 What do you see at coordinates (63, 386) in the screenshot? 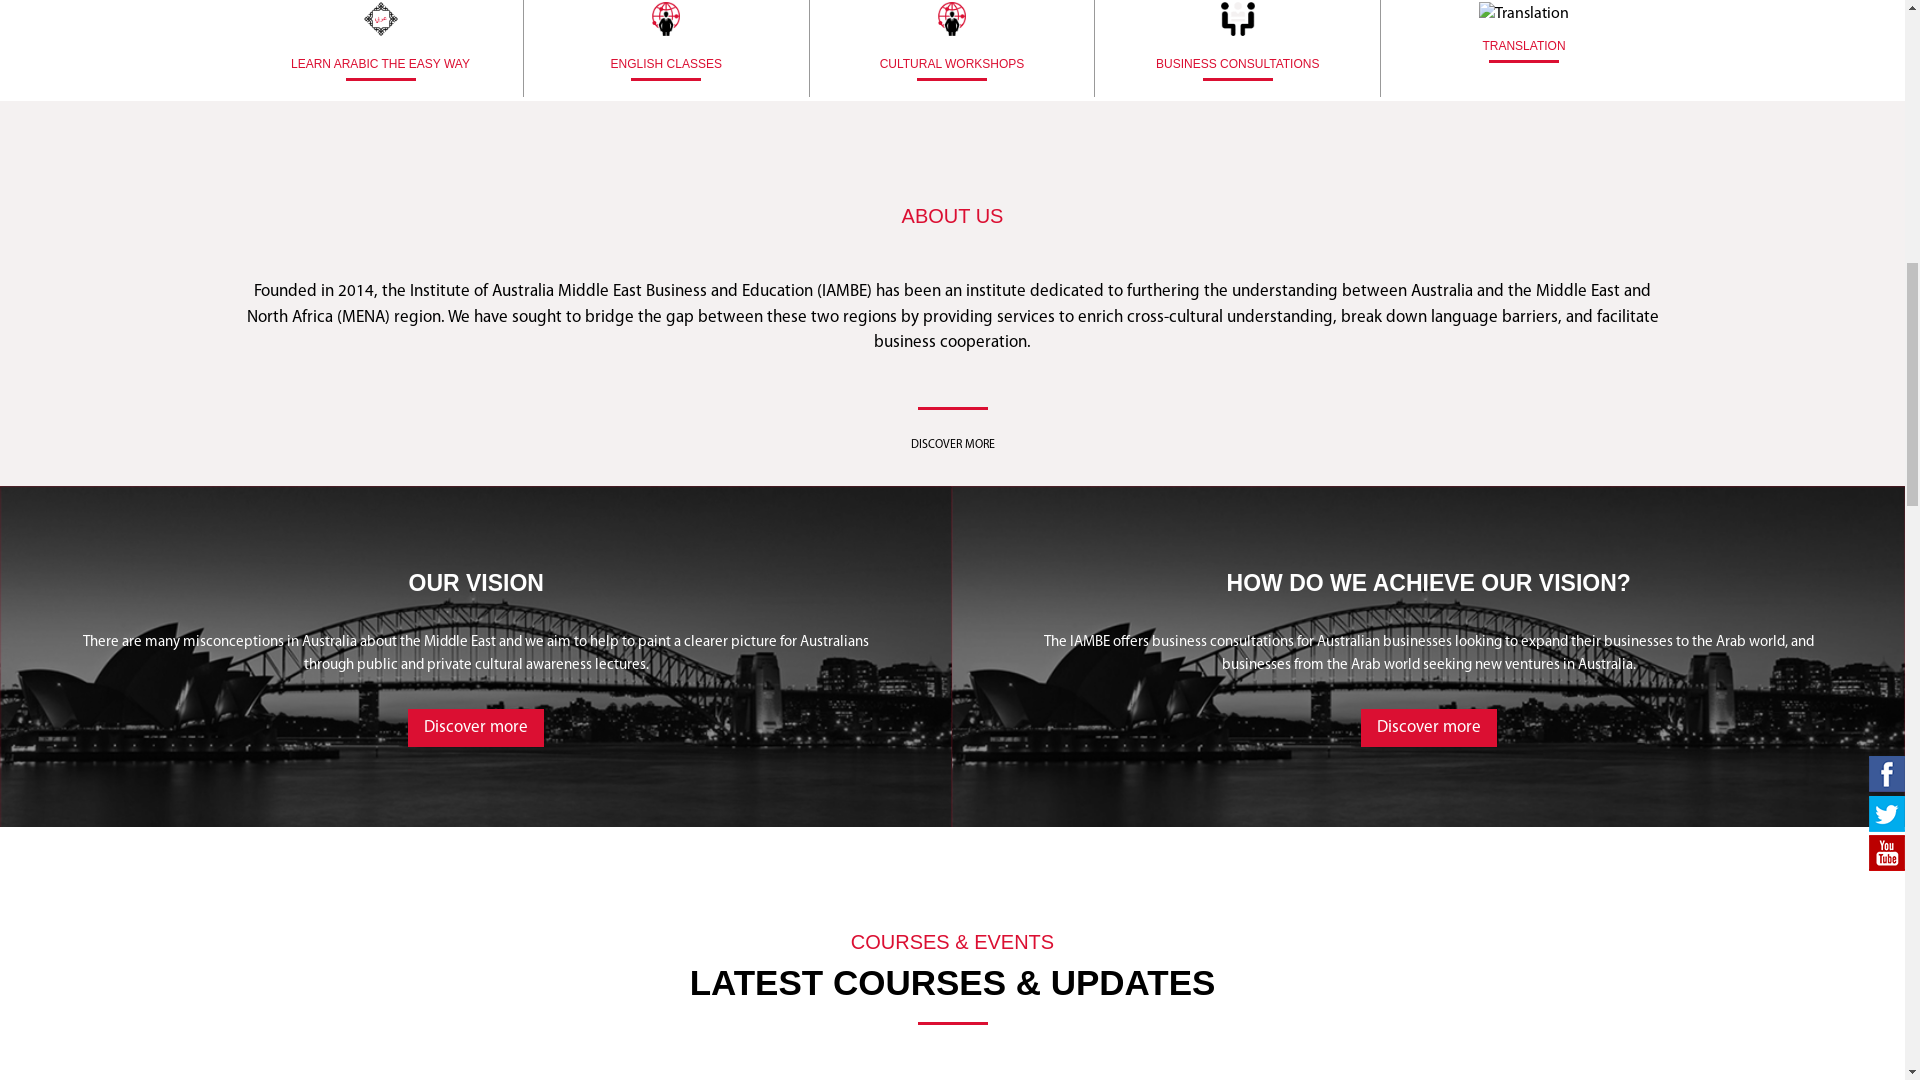
I see `OUR TEAM` at bounding box center [63, 386].